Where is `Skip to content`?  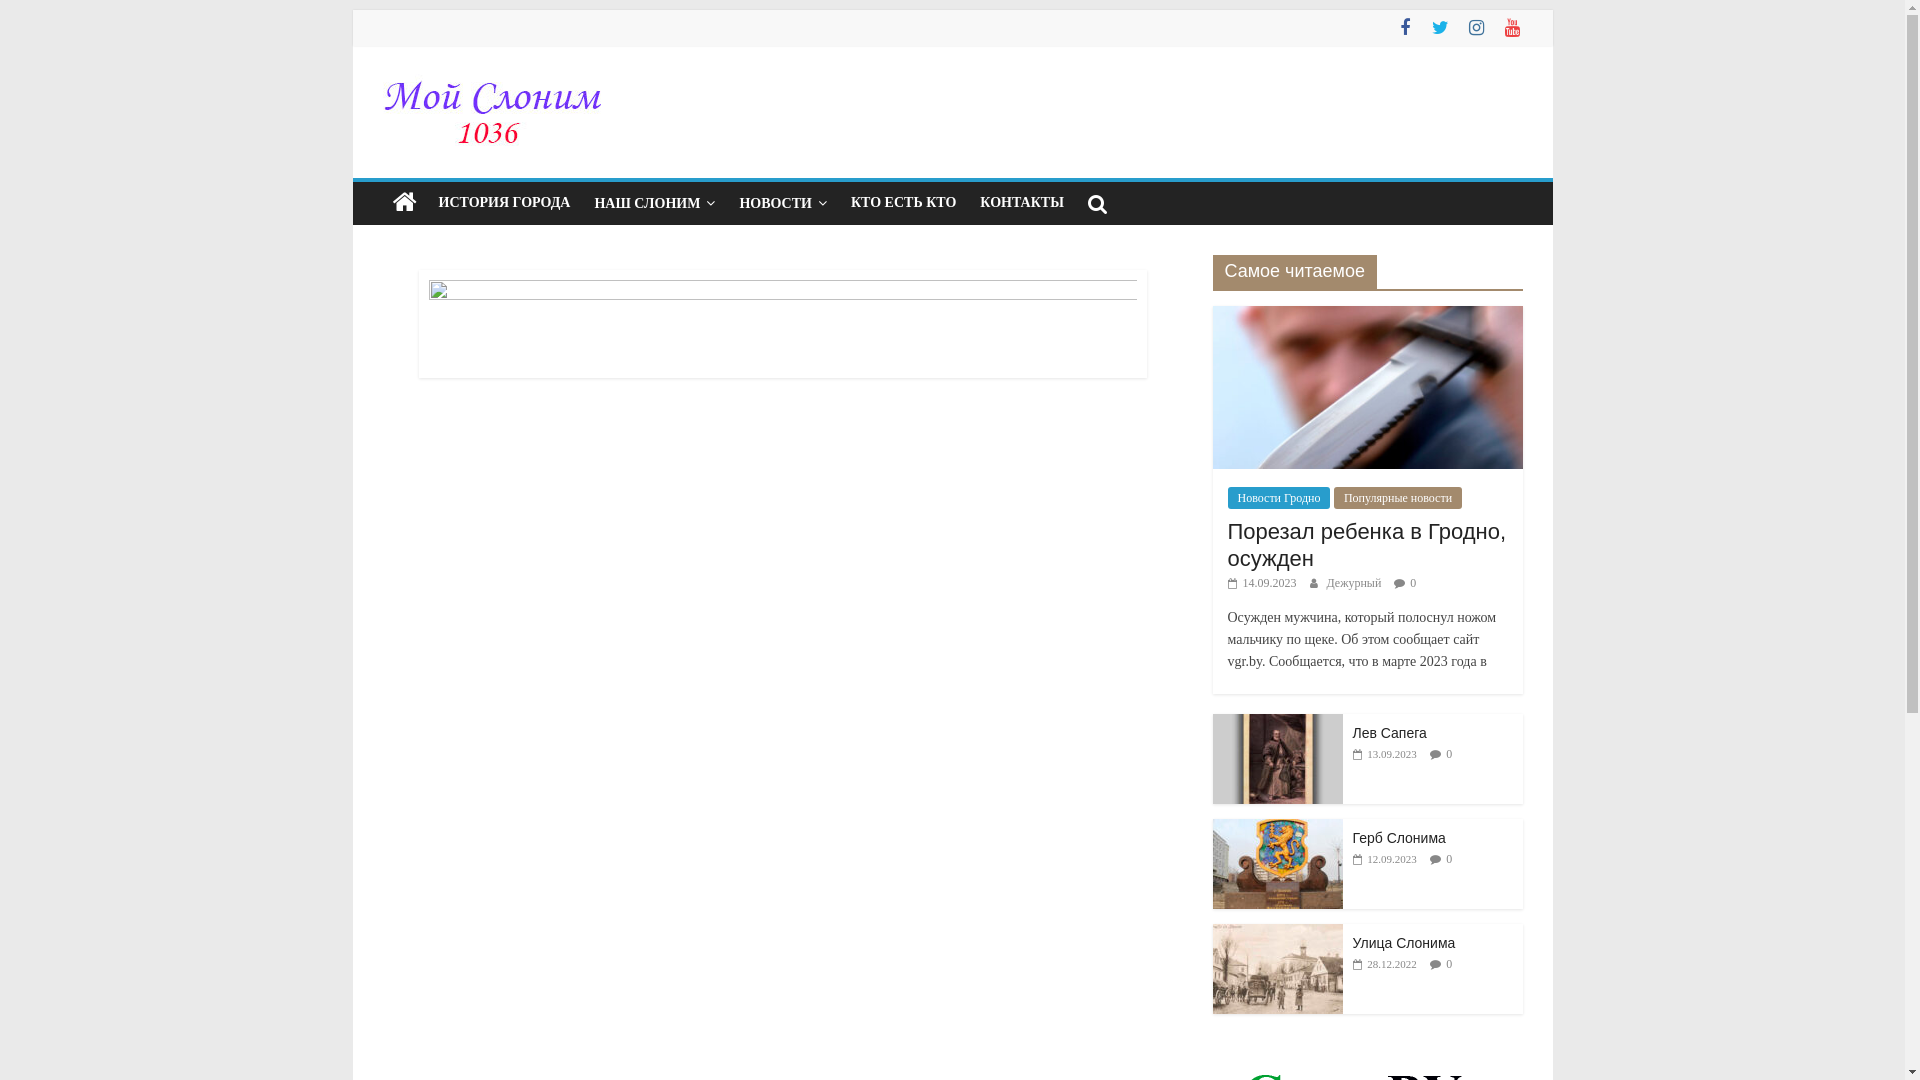 Skip to content is located at coordinates (352, 10).